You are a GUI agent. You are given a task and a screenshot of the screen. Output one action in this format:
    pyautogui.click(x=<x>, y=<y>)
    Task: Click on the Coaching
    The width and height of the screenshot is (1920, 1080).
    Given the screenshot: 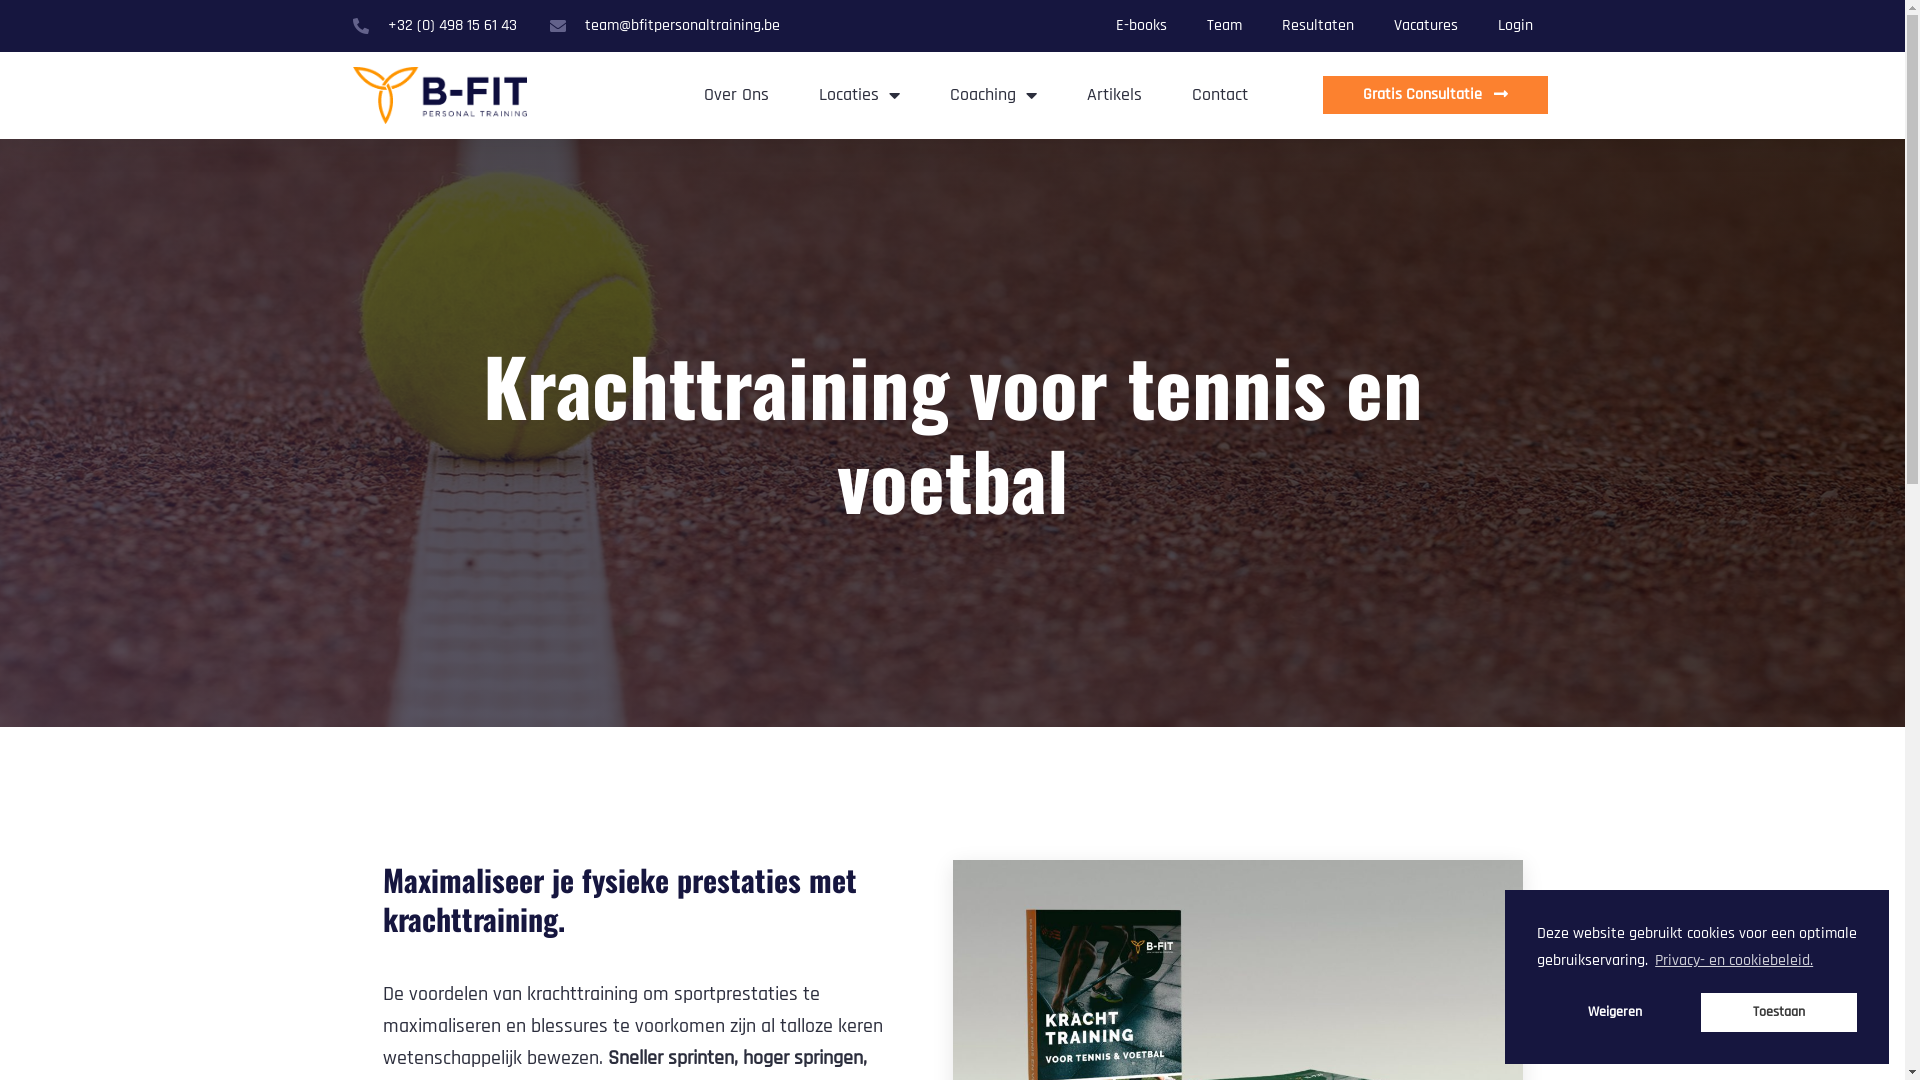 What is the action you would take?
    pyautogui.click(x=994, y=95)
    